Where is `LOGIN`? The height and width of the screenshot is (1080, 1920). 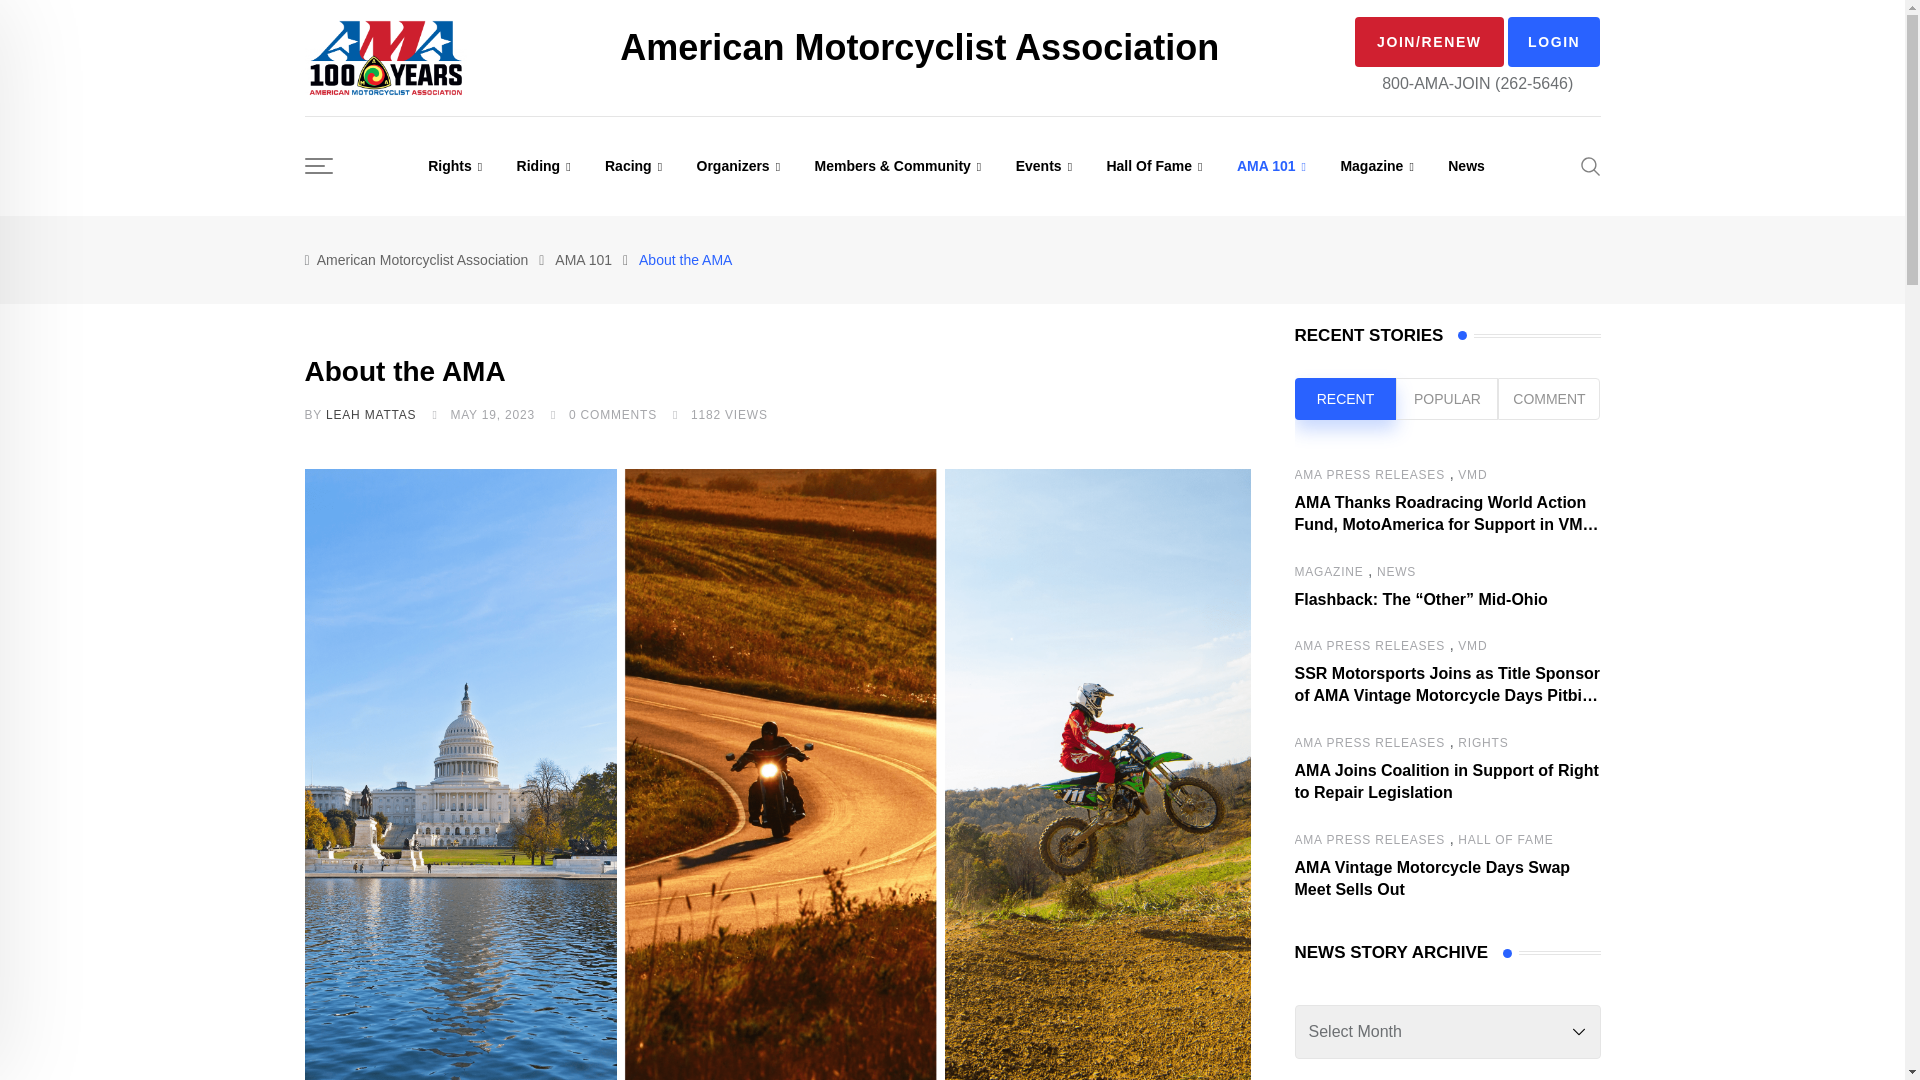 LOGIN is located at coordinates (1553, 42).